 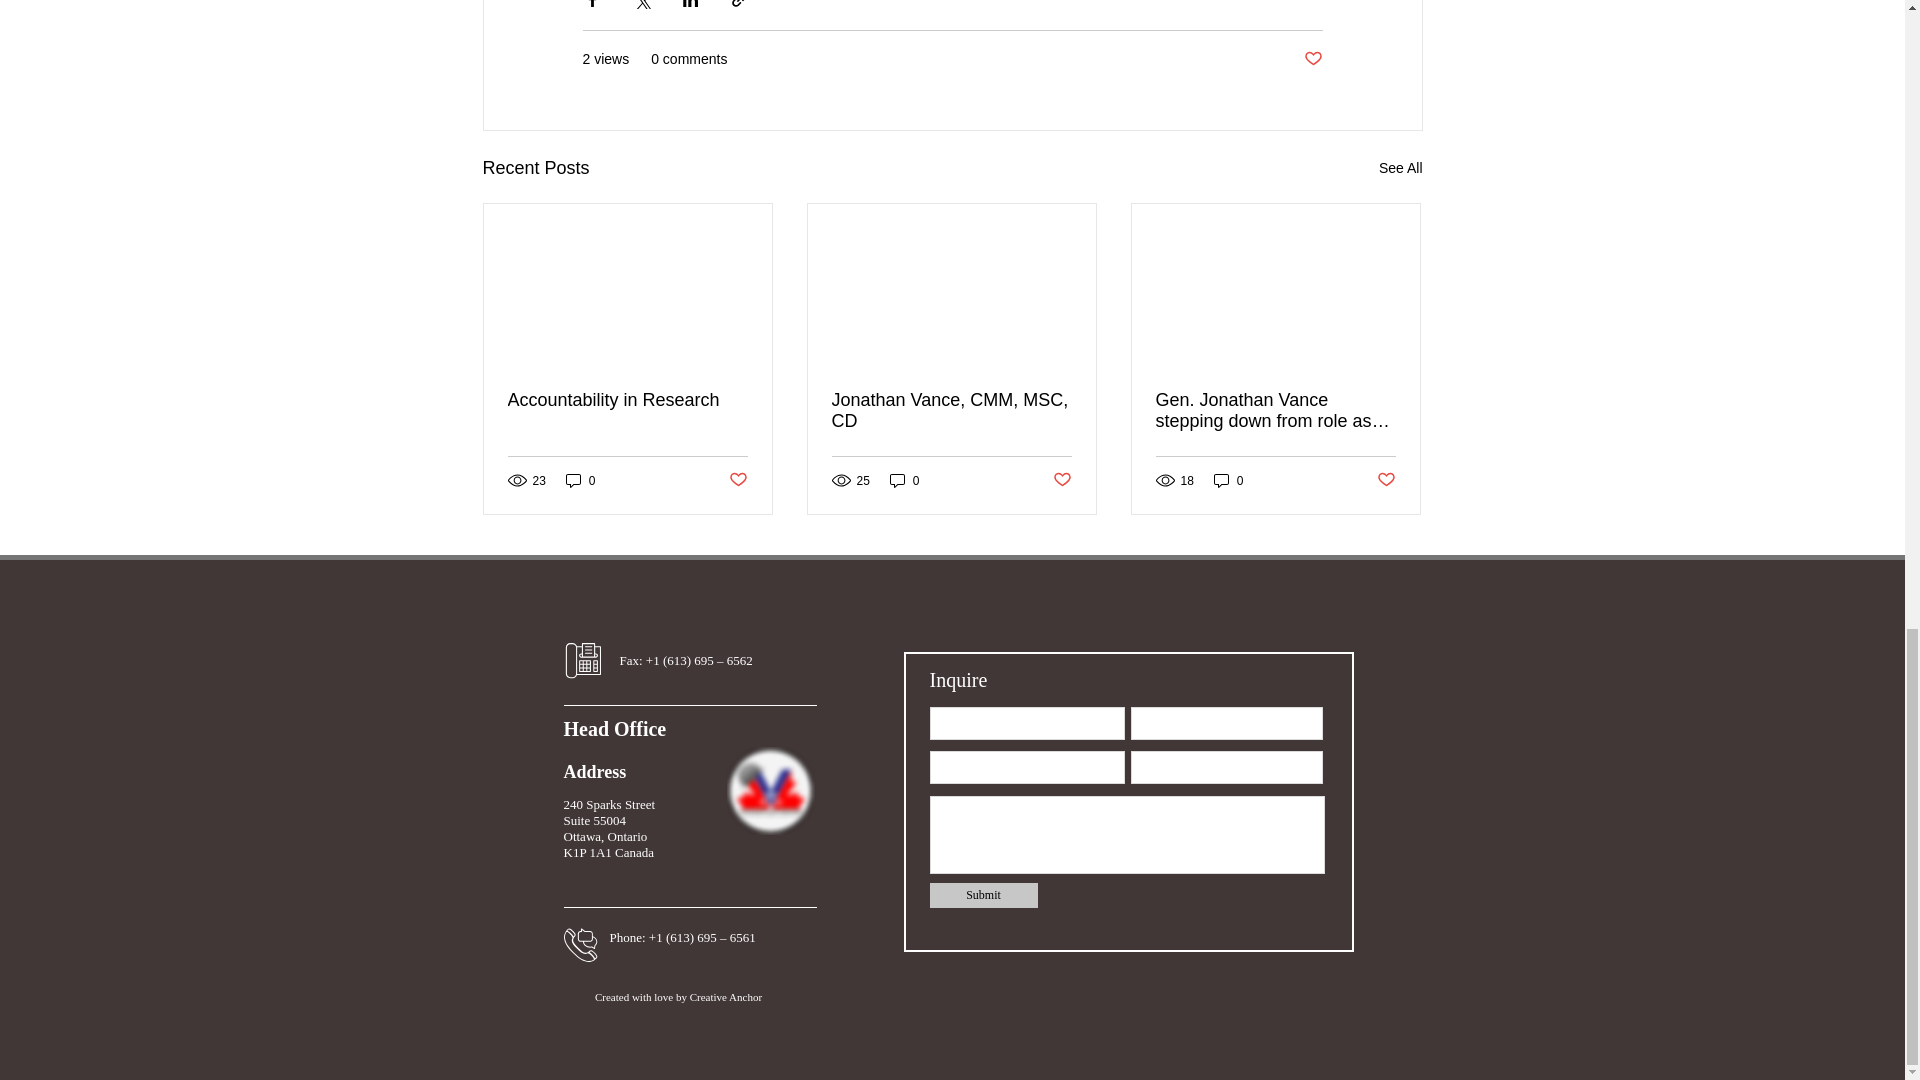 I want to click on 0, so click(x=904, y=480).